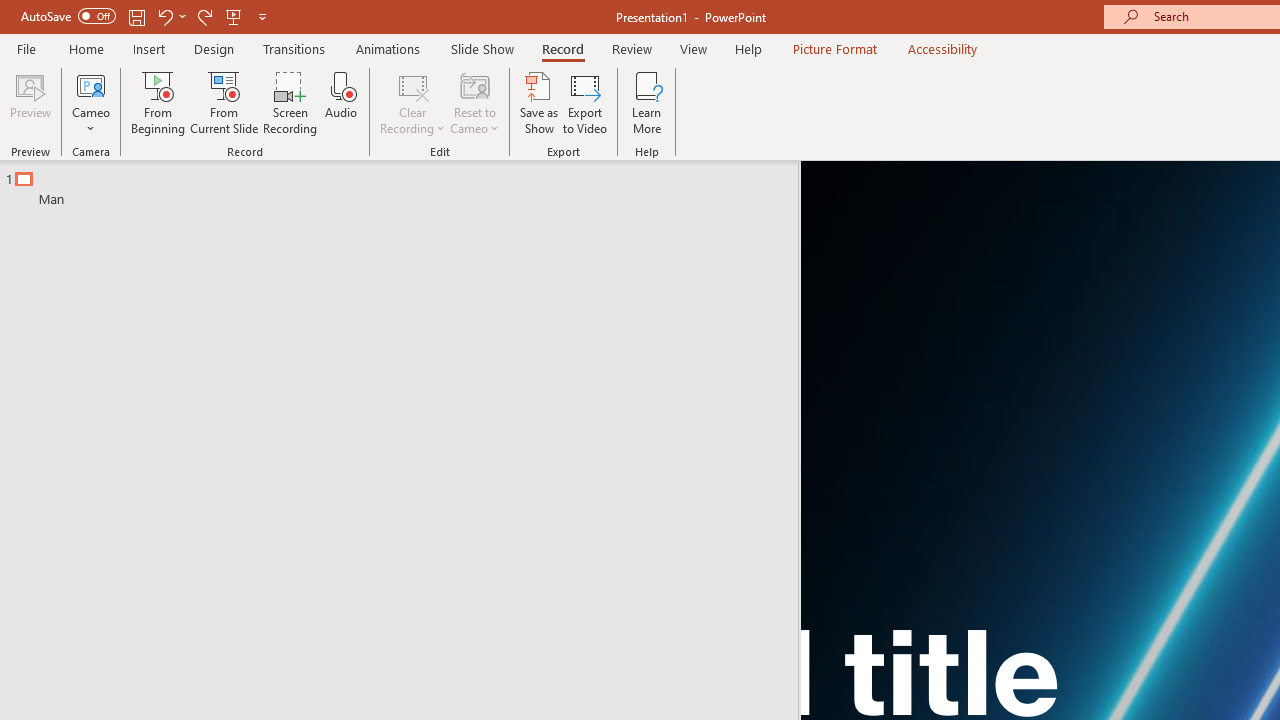 This screenshot has height=720, width=1280. I want to click on Outline, so click(408, 184).